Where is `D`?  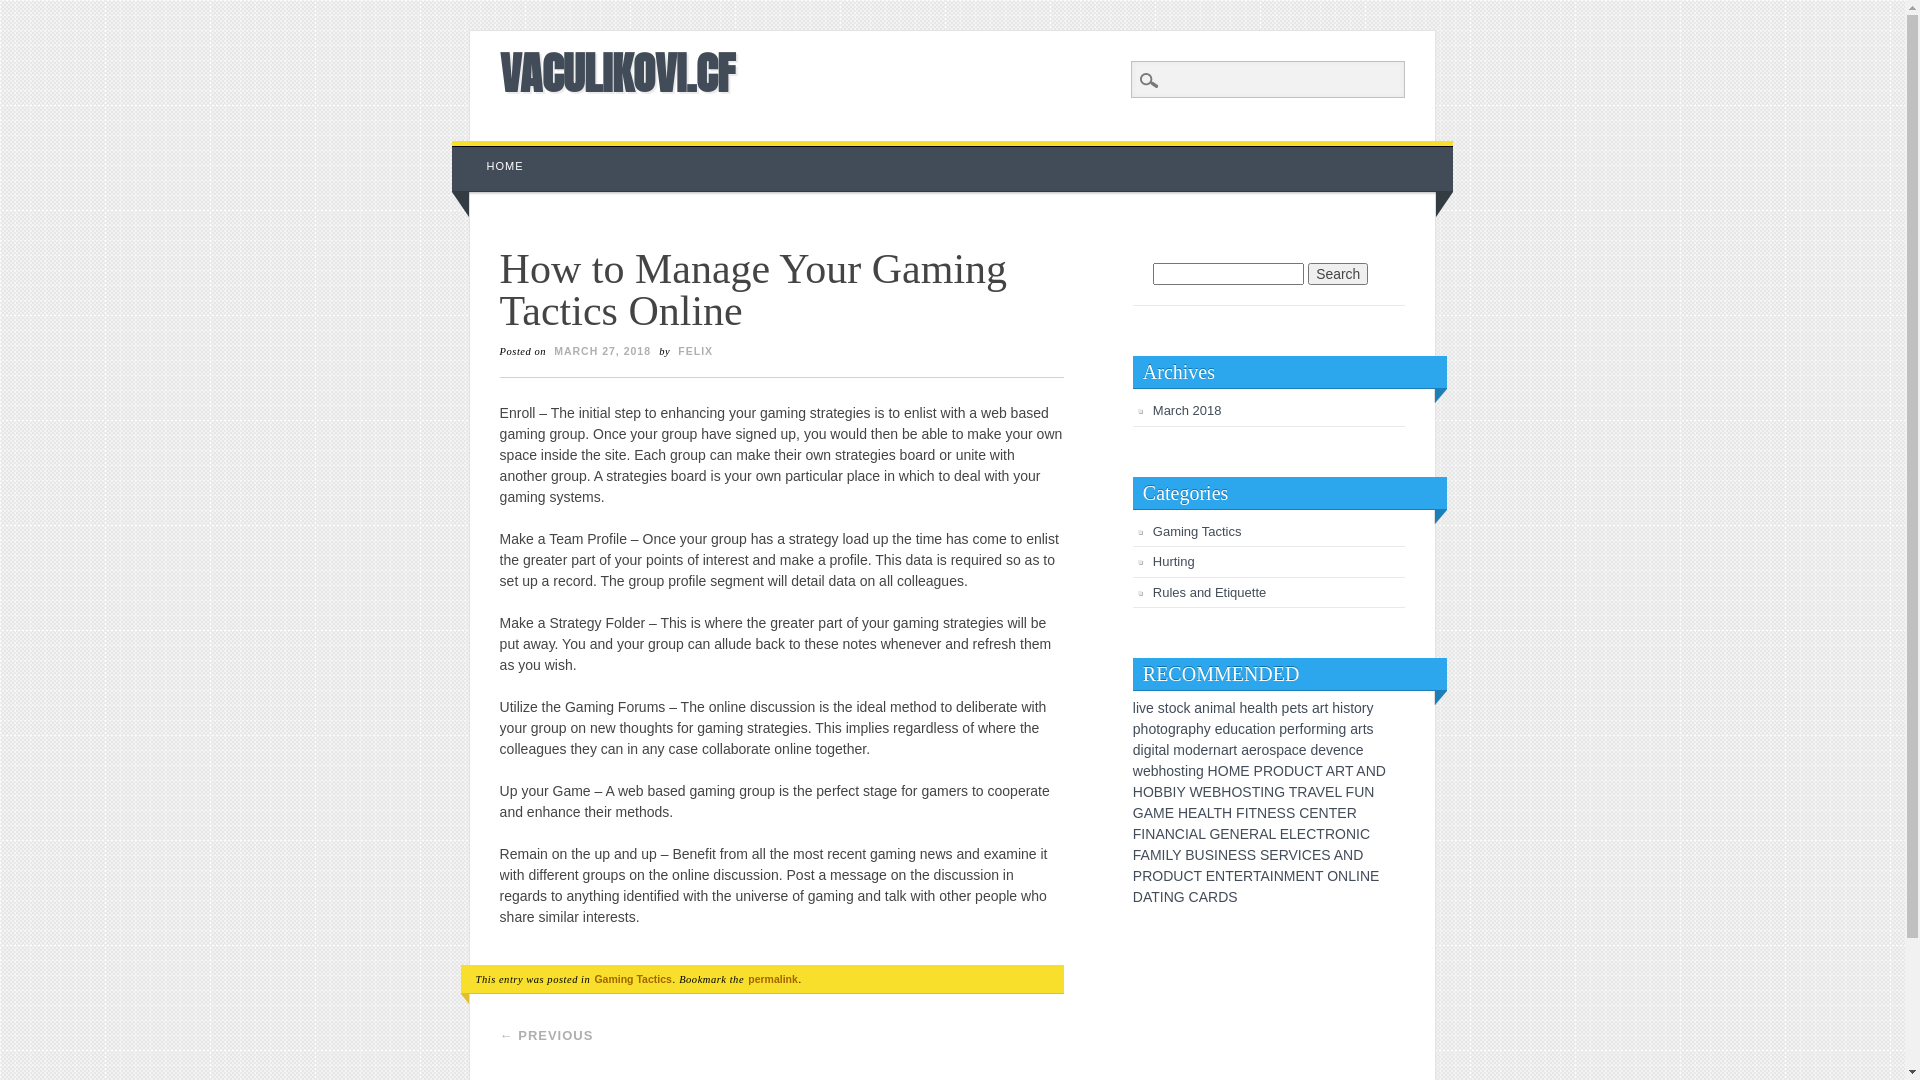
D is located at coordinates (1223, 896).